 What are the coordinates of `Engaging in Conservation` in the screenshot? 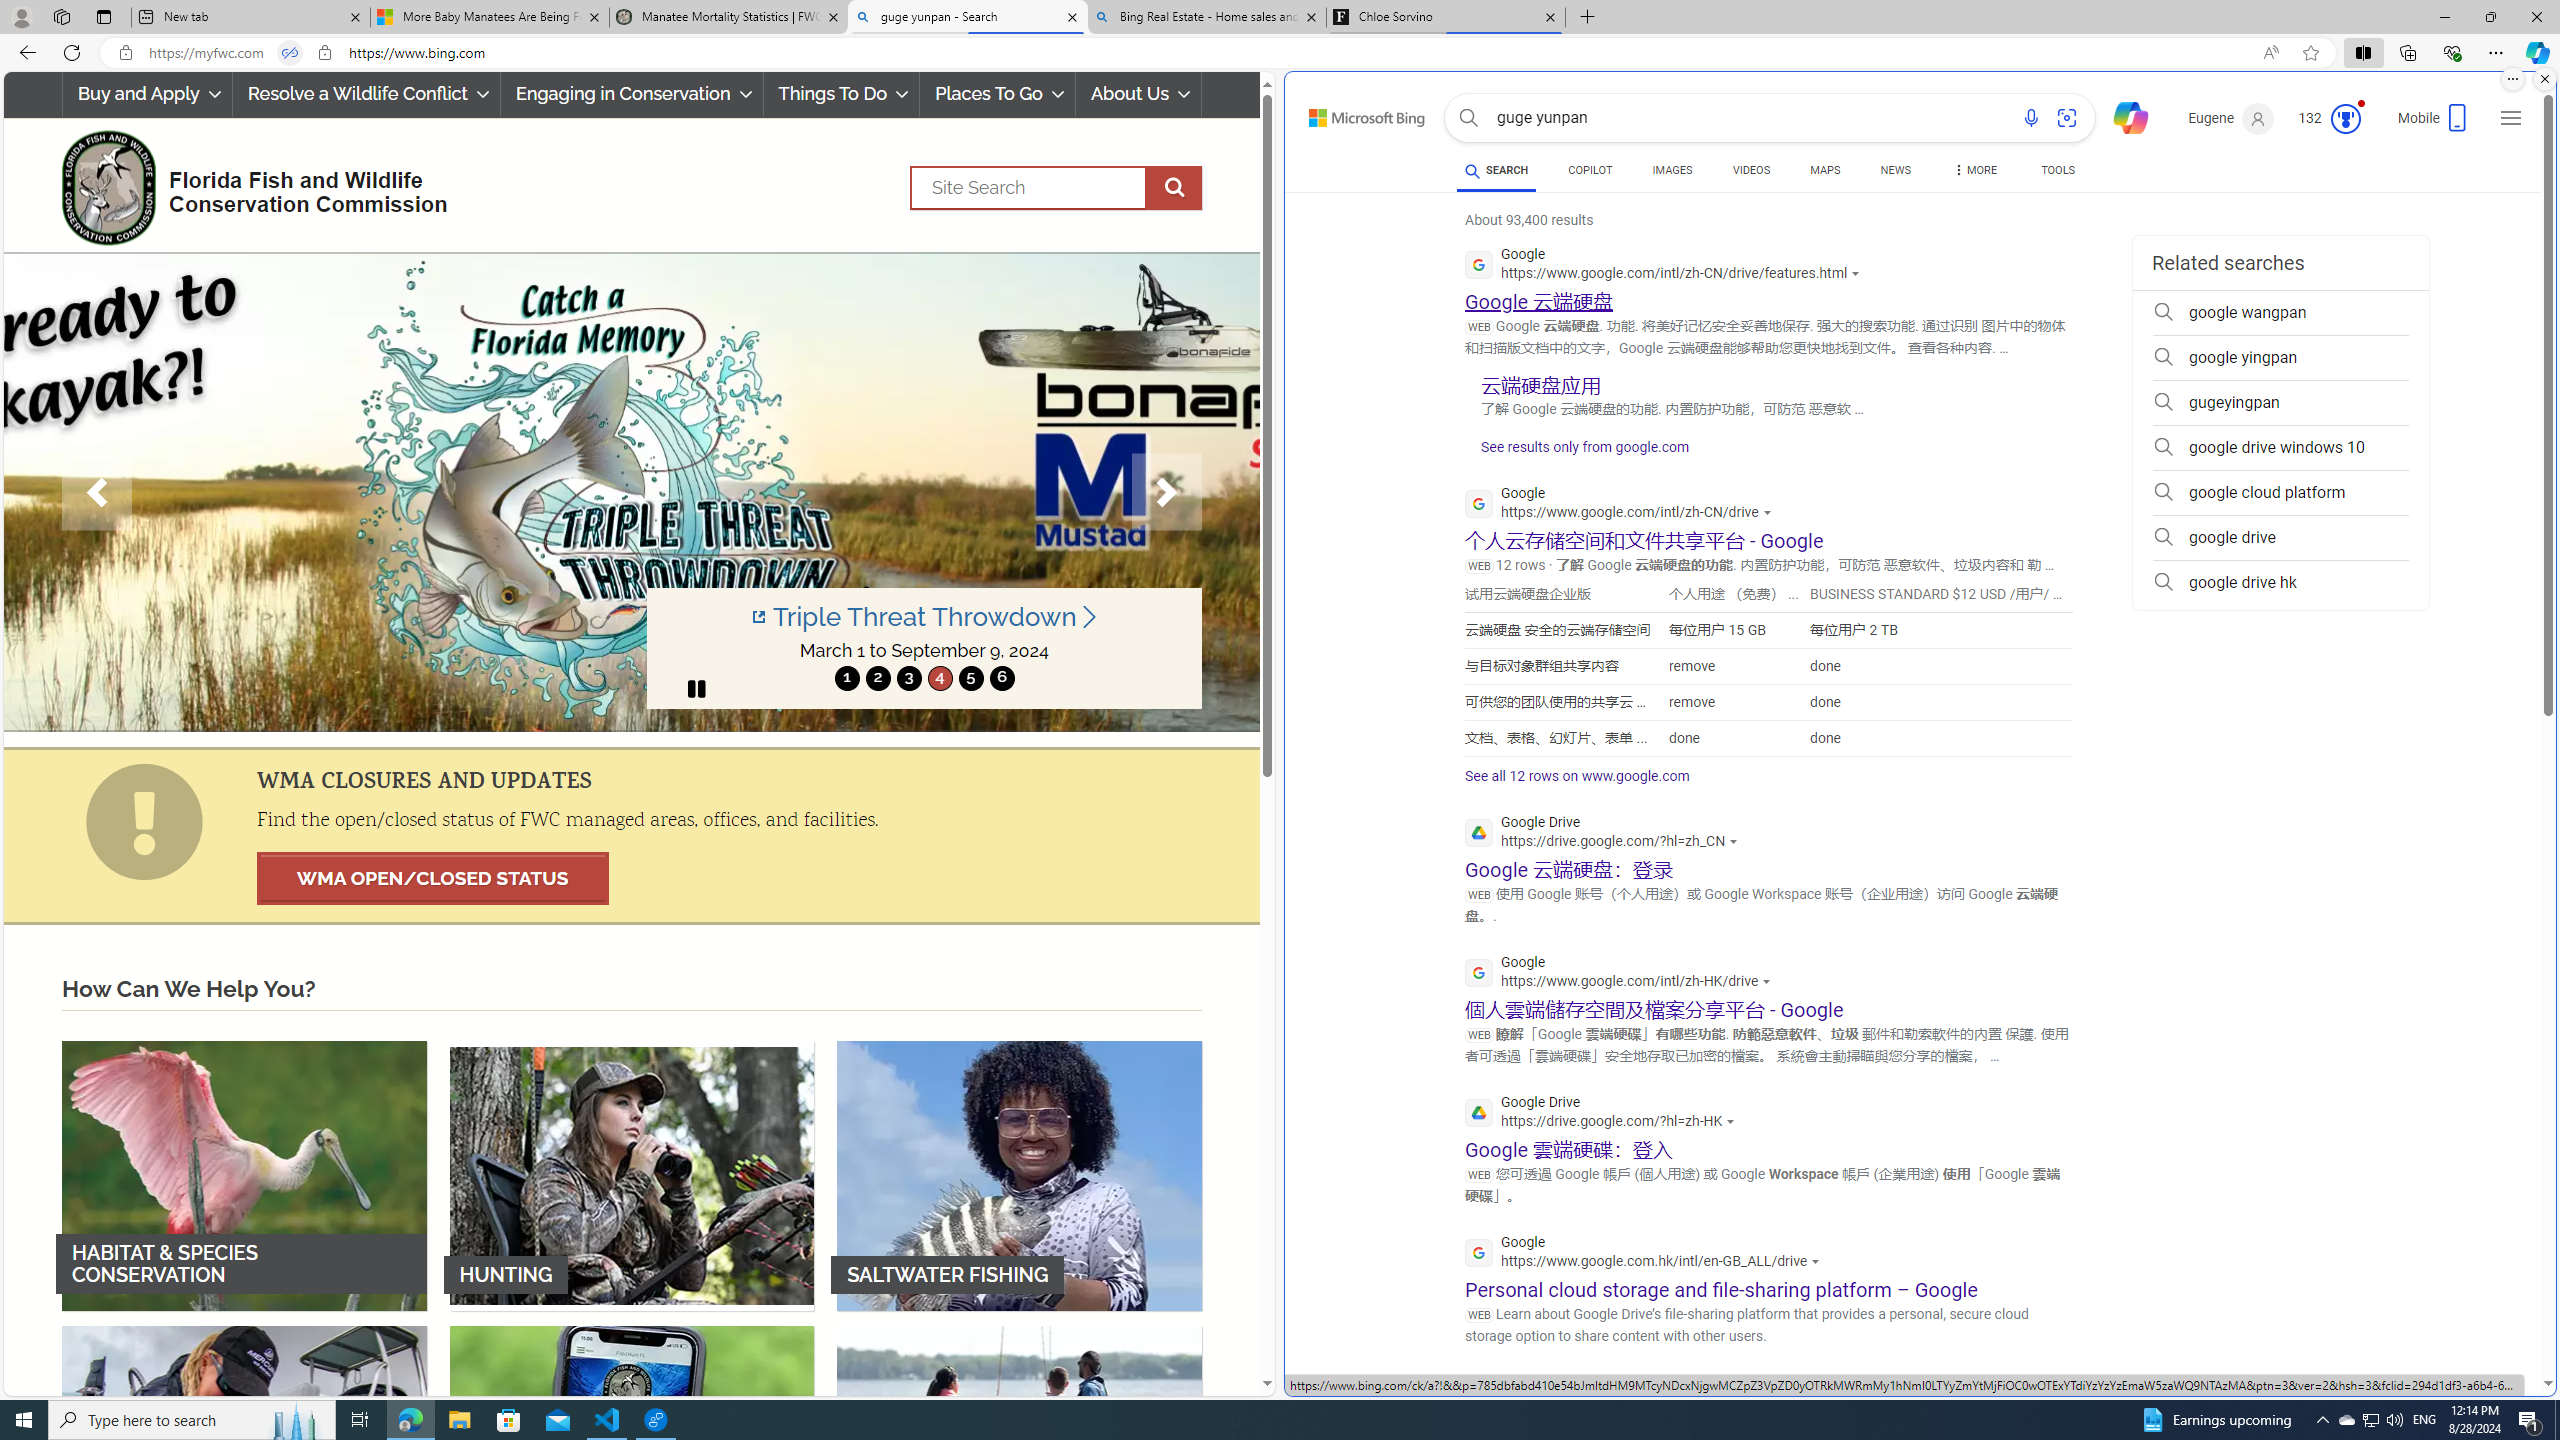 It's located at (630, 94).